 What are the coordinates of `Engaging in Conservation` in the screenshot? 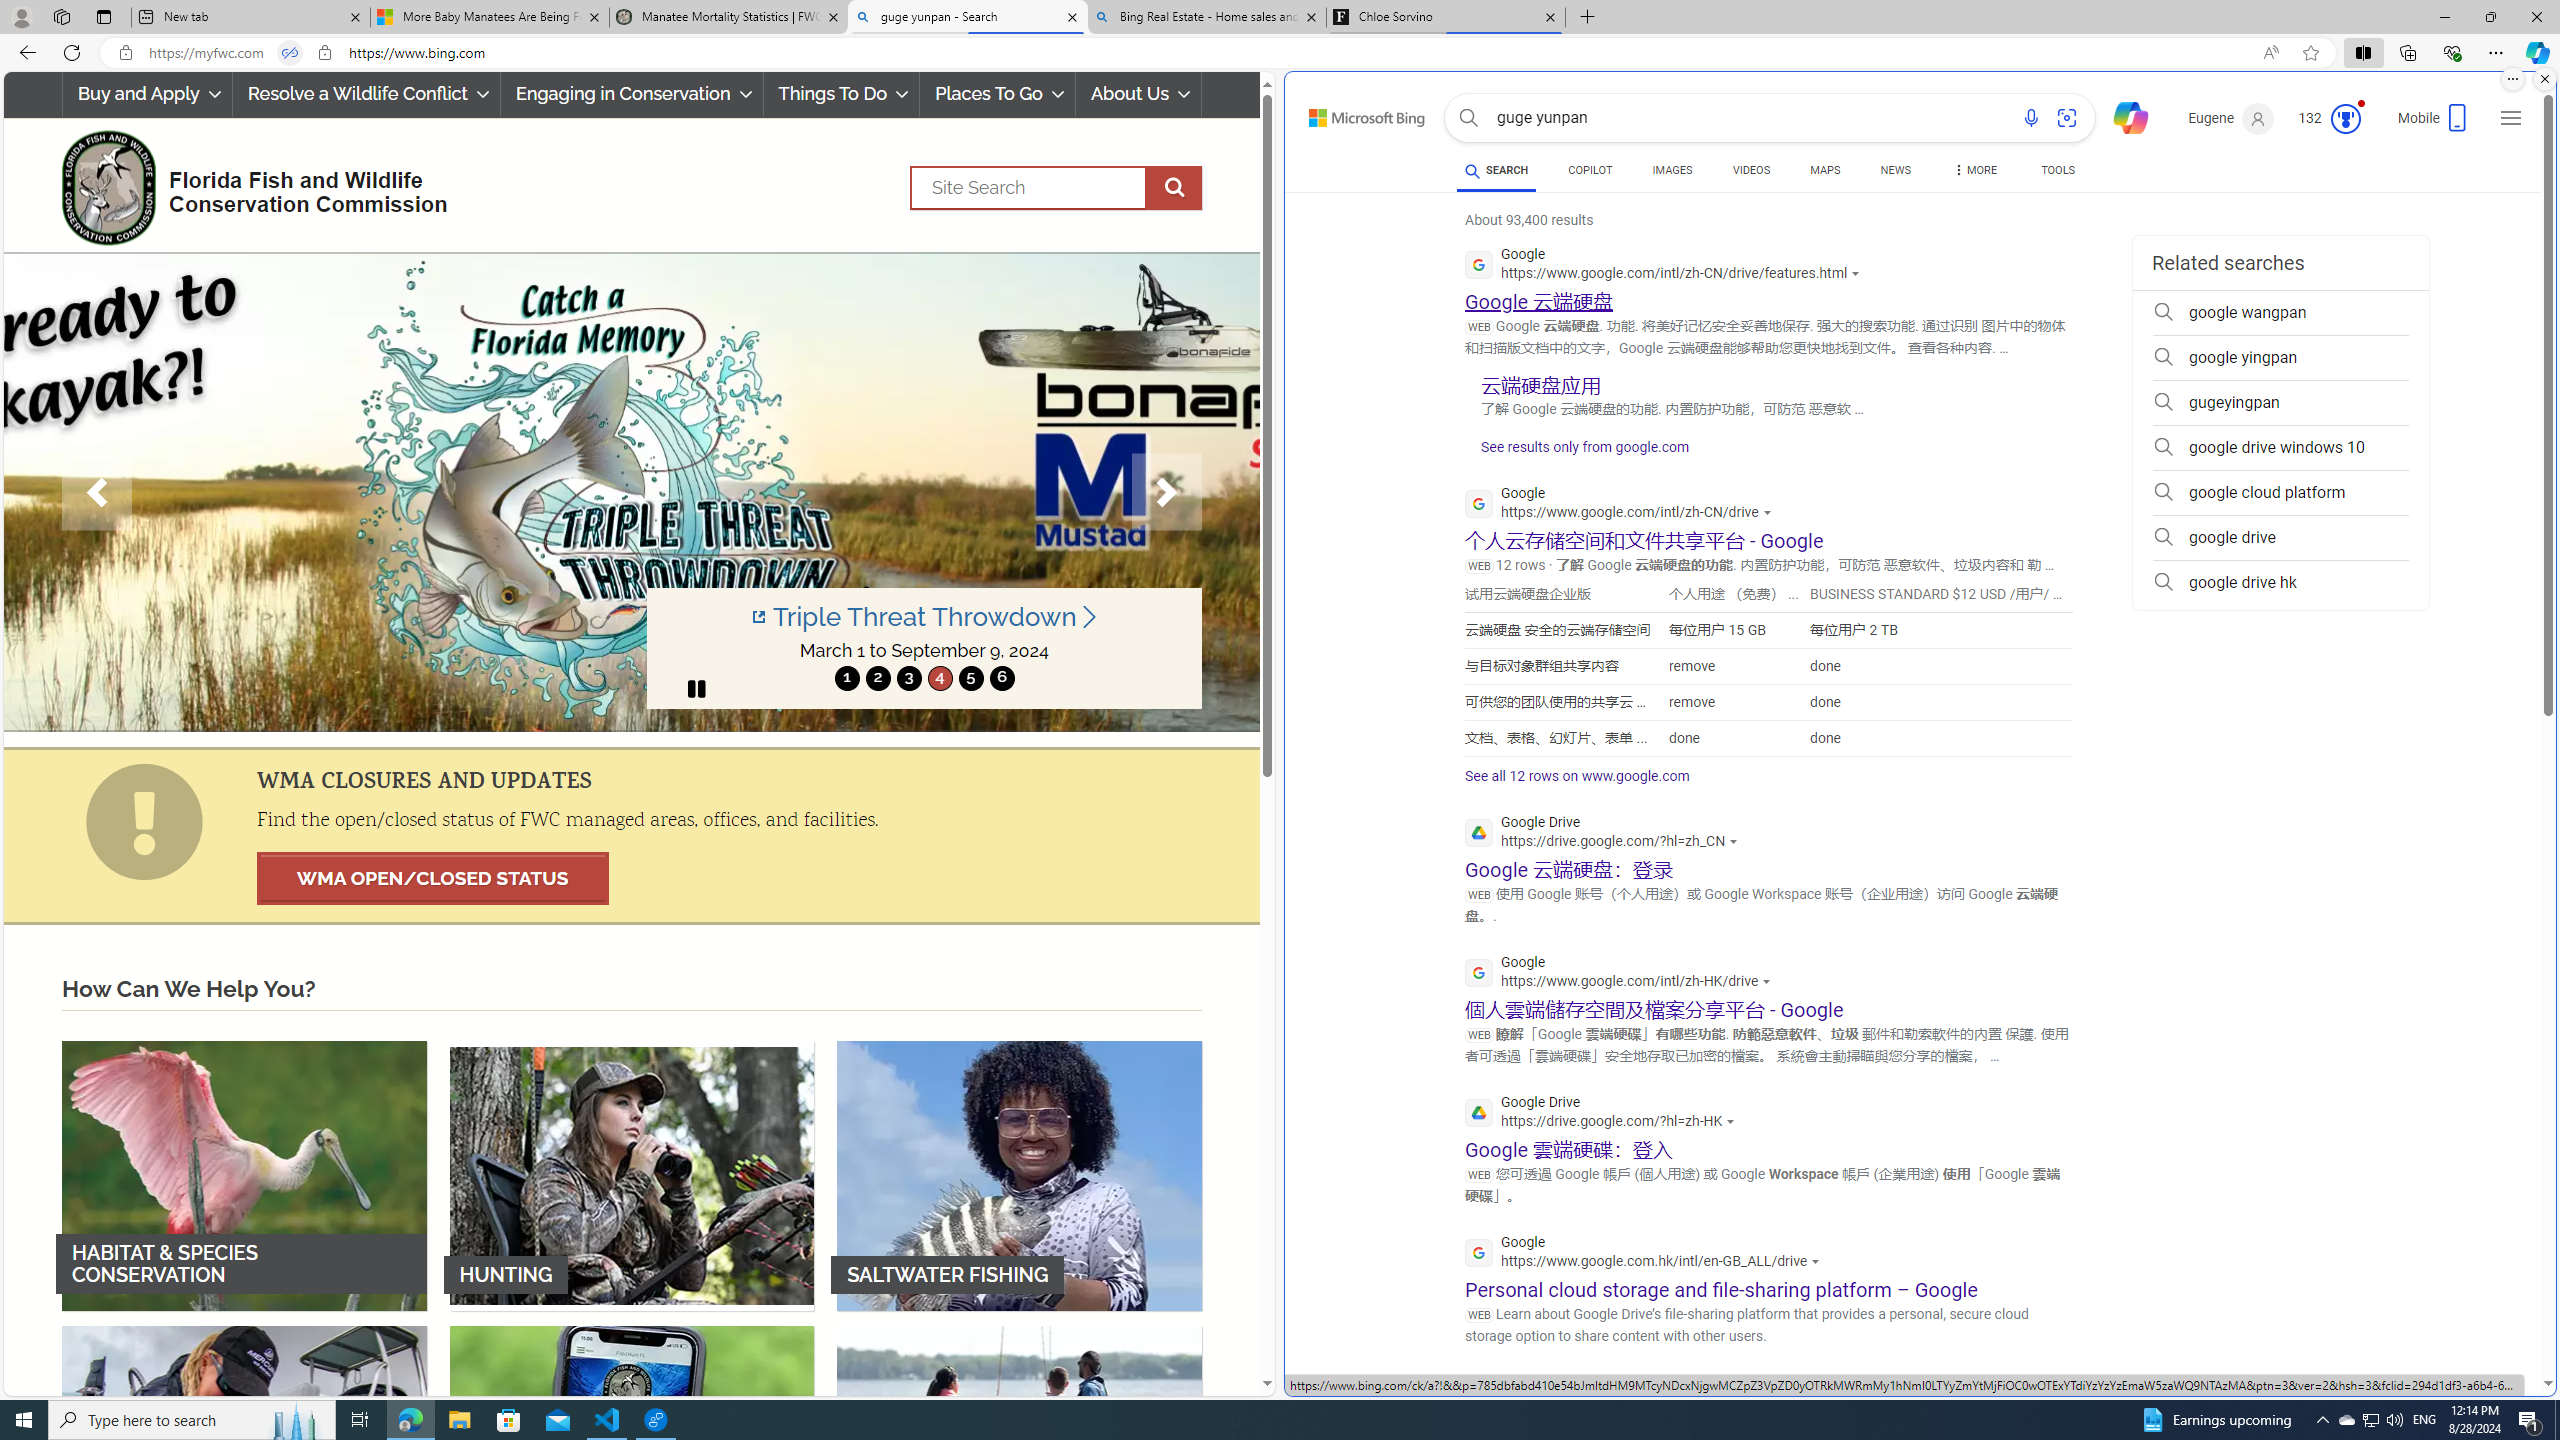 It's located at (630, 94).